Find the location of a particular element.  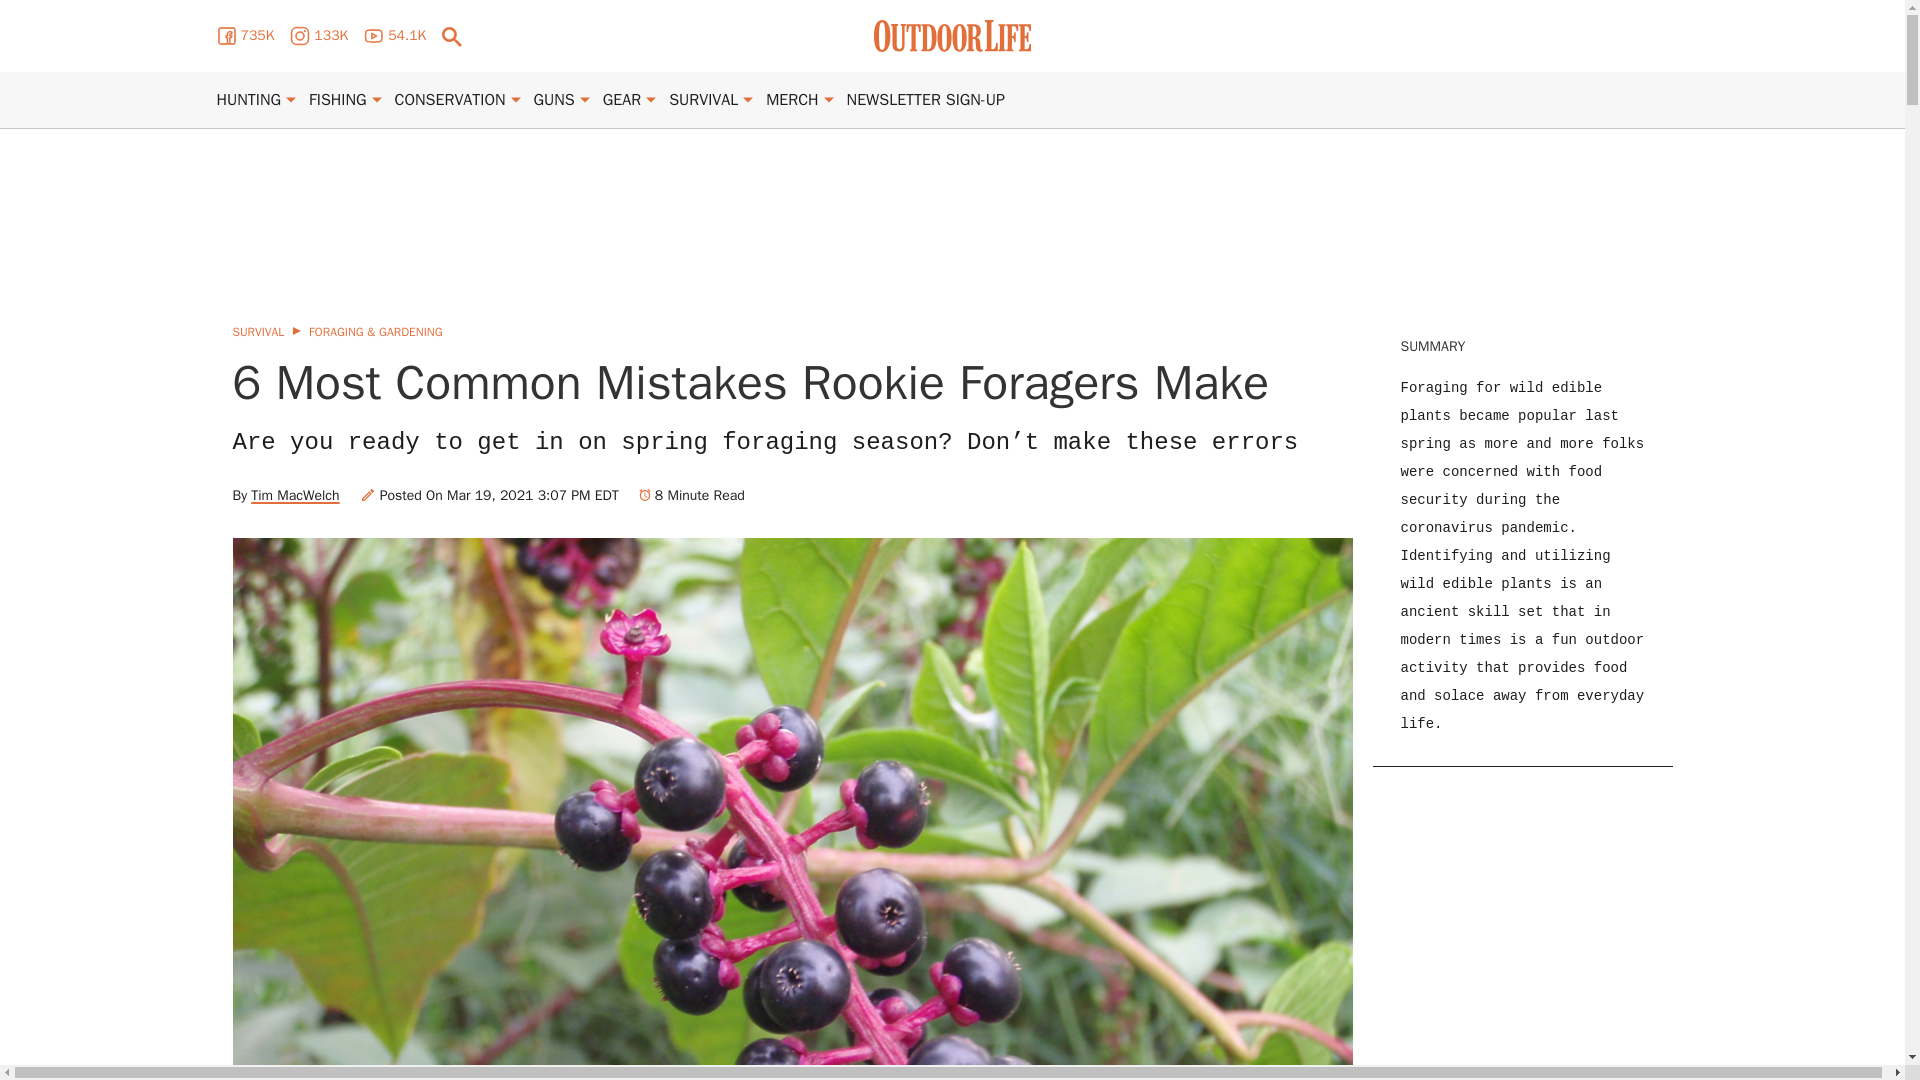

Fishing is located at coordinates (338, 100).